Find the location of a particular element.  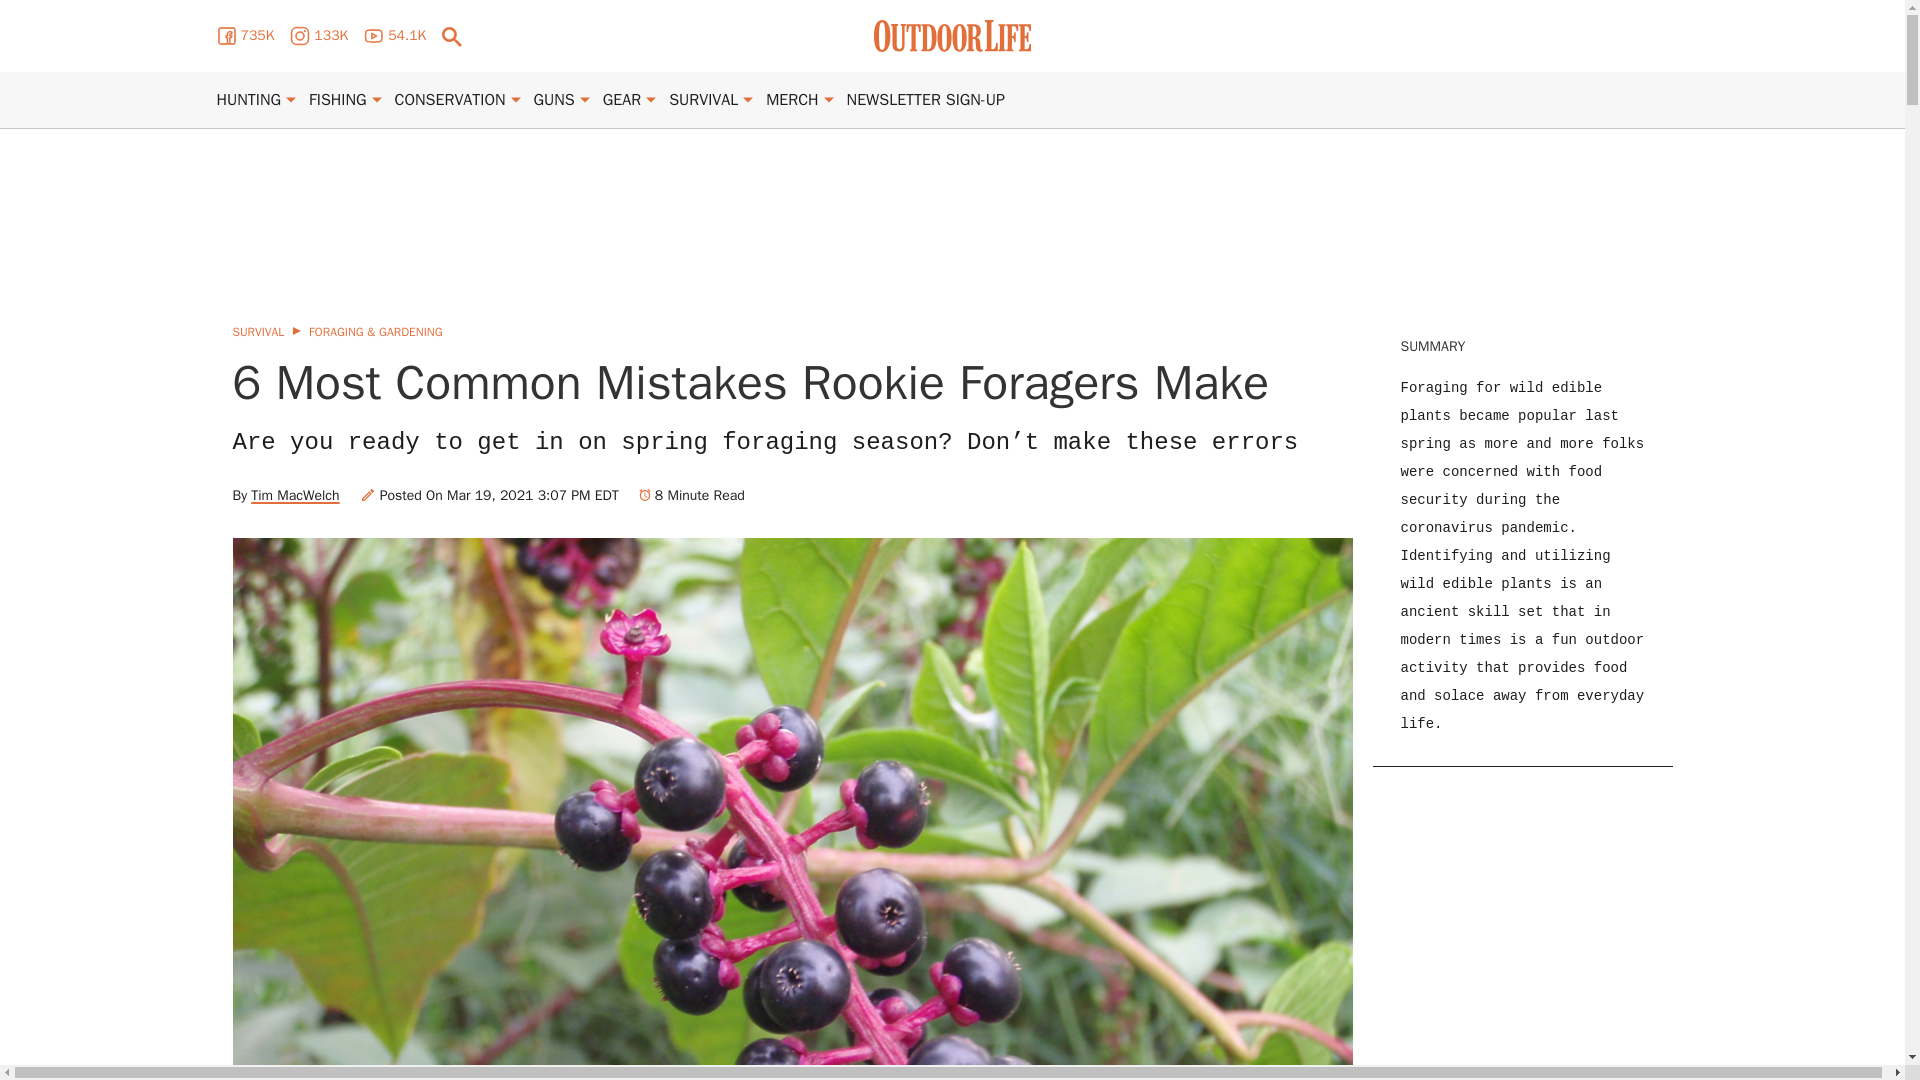

Fishing is located at coordinates (338, 100).